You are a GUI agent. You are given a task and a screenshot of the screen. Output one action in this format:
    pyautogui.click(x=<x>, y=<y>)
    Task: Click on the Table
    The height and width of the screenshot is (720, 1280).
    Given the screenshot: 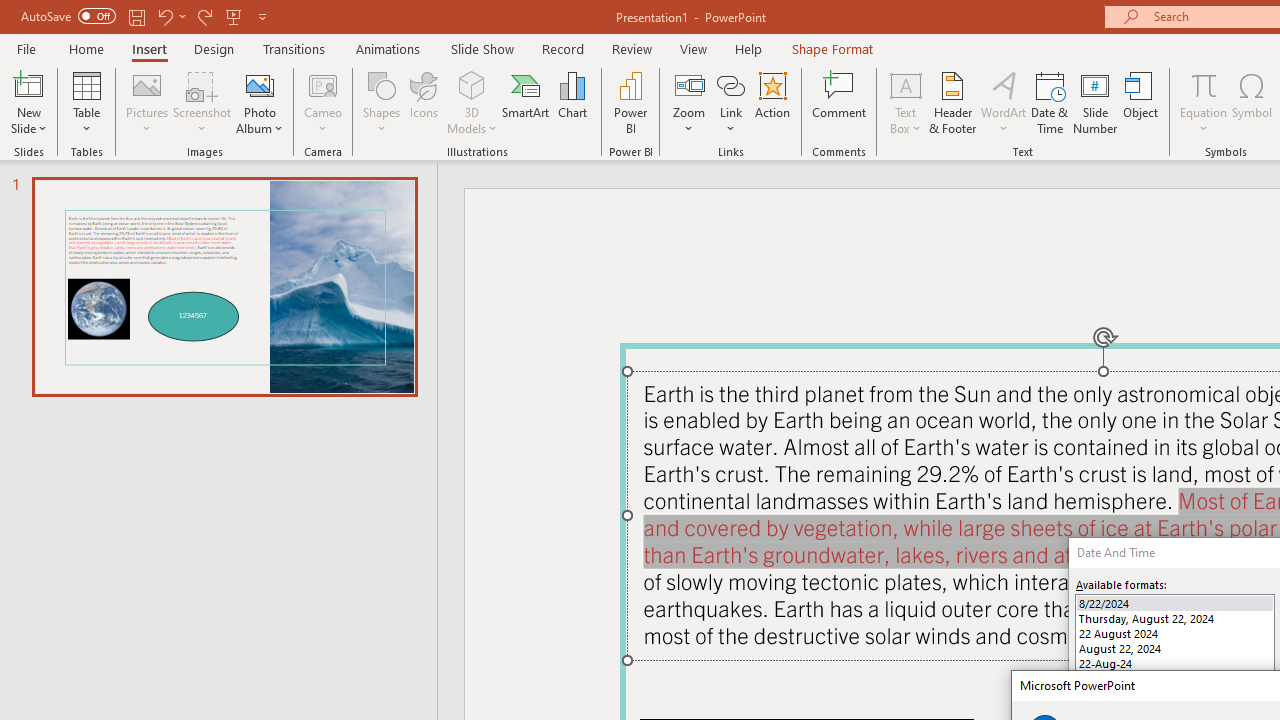 What is the action you would take?
    pyautogui.click(x=86, y=102)
    